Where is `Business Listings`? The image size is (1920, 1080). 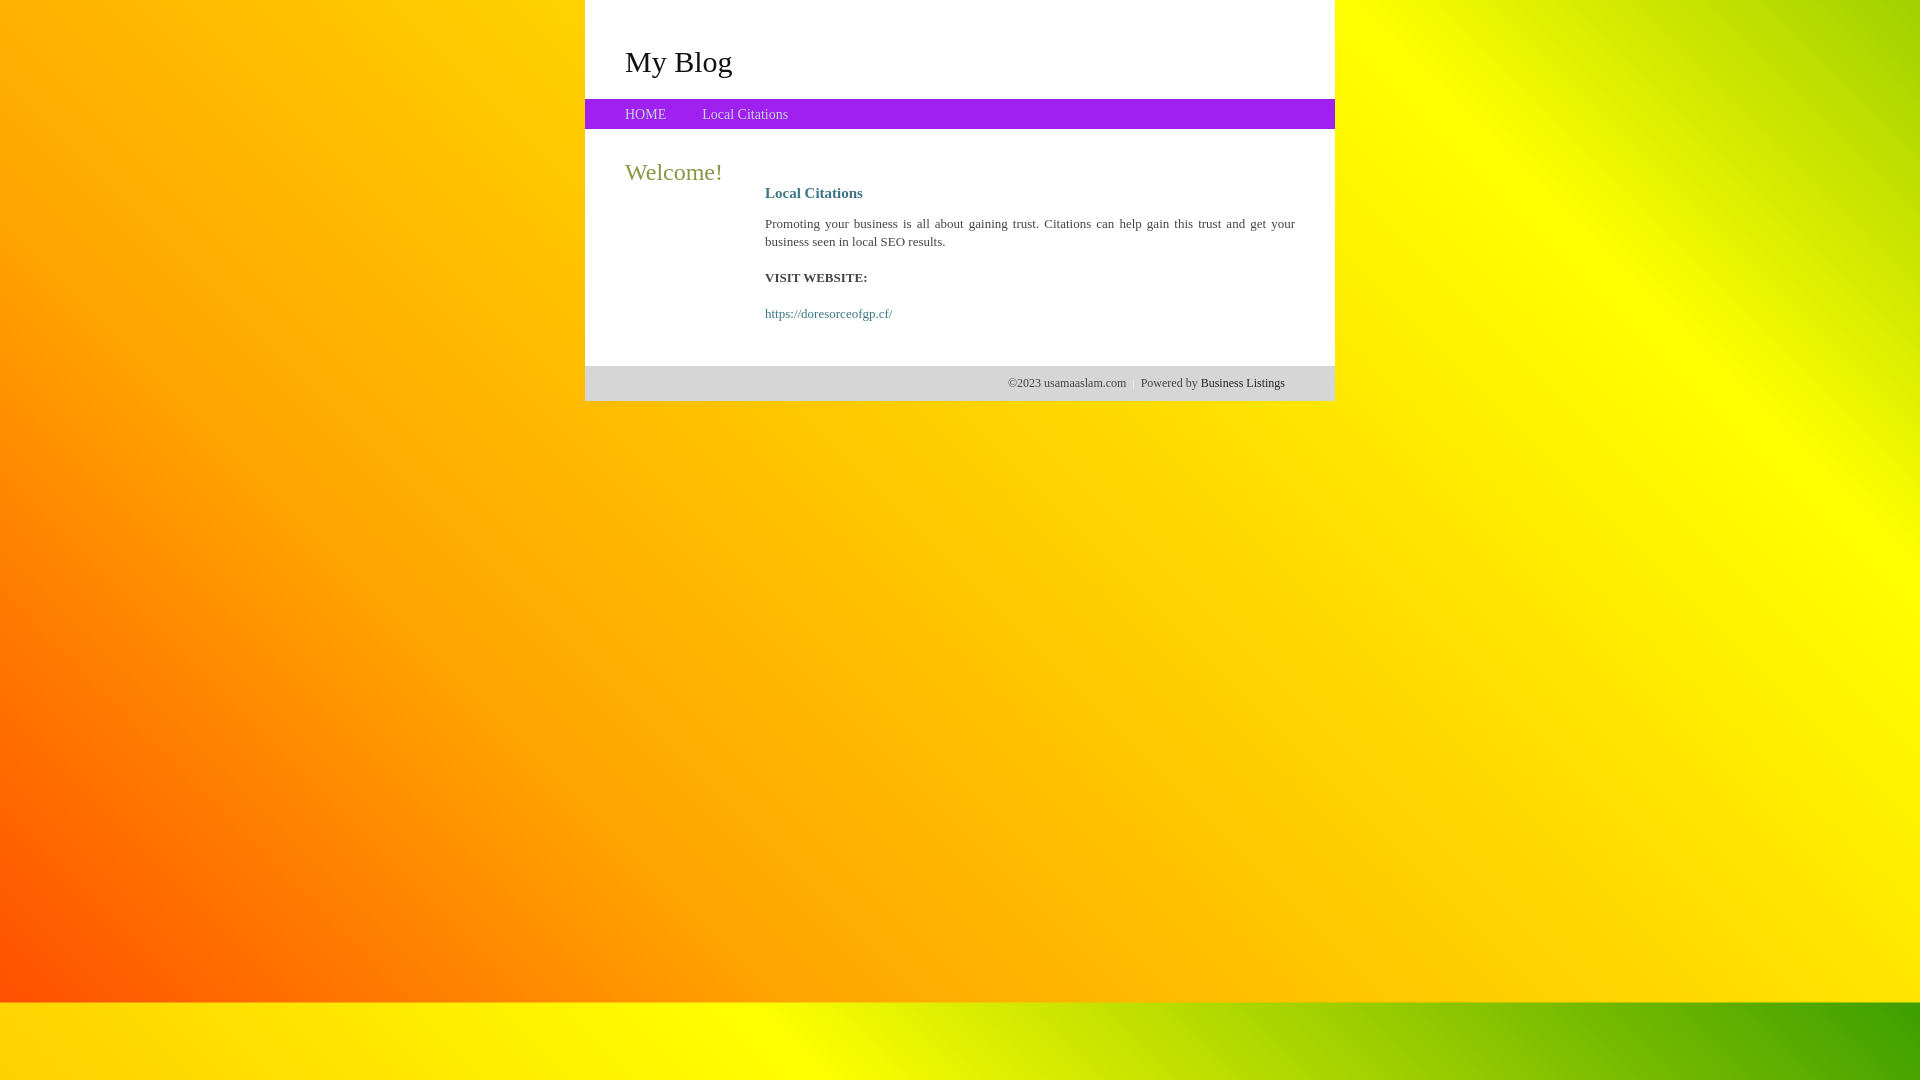 Business Listings is located at coordinates (1243, 383).